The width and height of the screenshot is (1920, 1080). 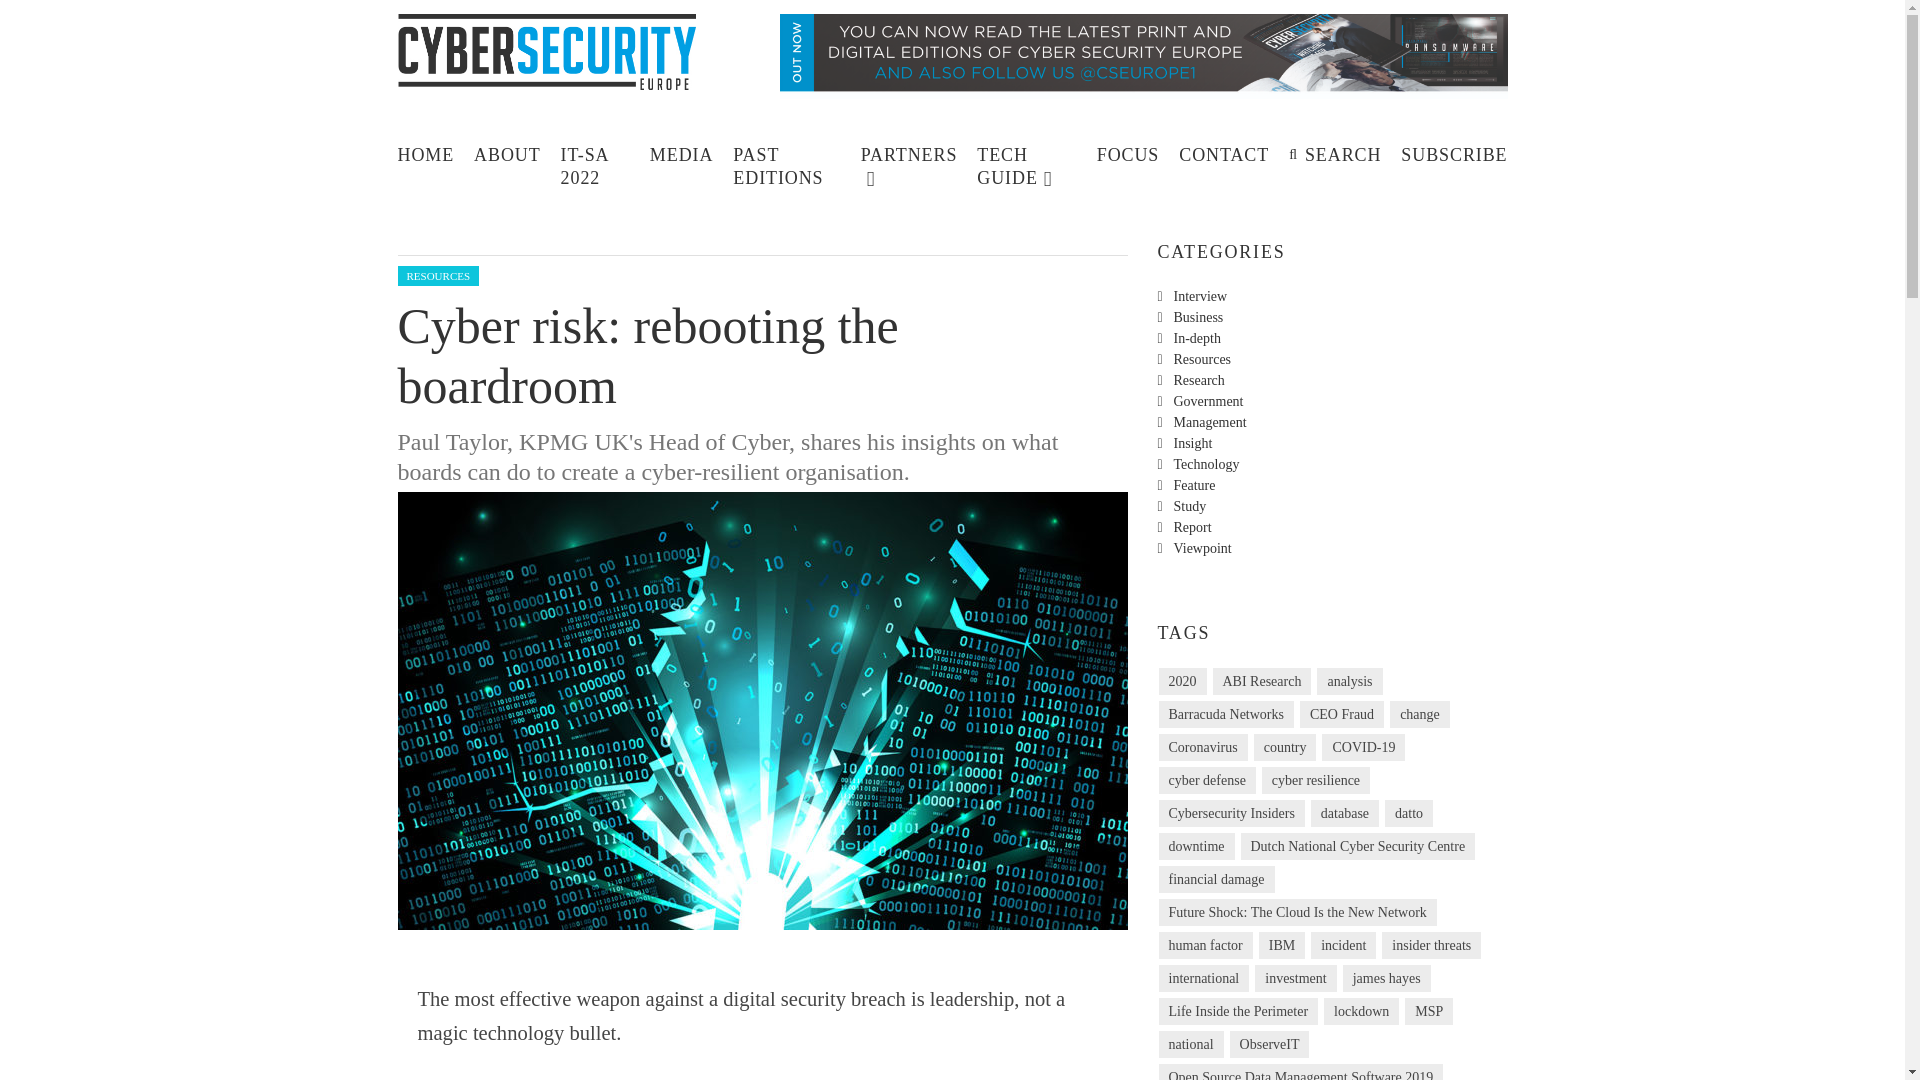 What do you see at coordinates (426, 154) in the screenshot?
I see `HOME` at bounding box center [426, 154].